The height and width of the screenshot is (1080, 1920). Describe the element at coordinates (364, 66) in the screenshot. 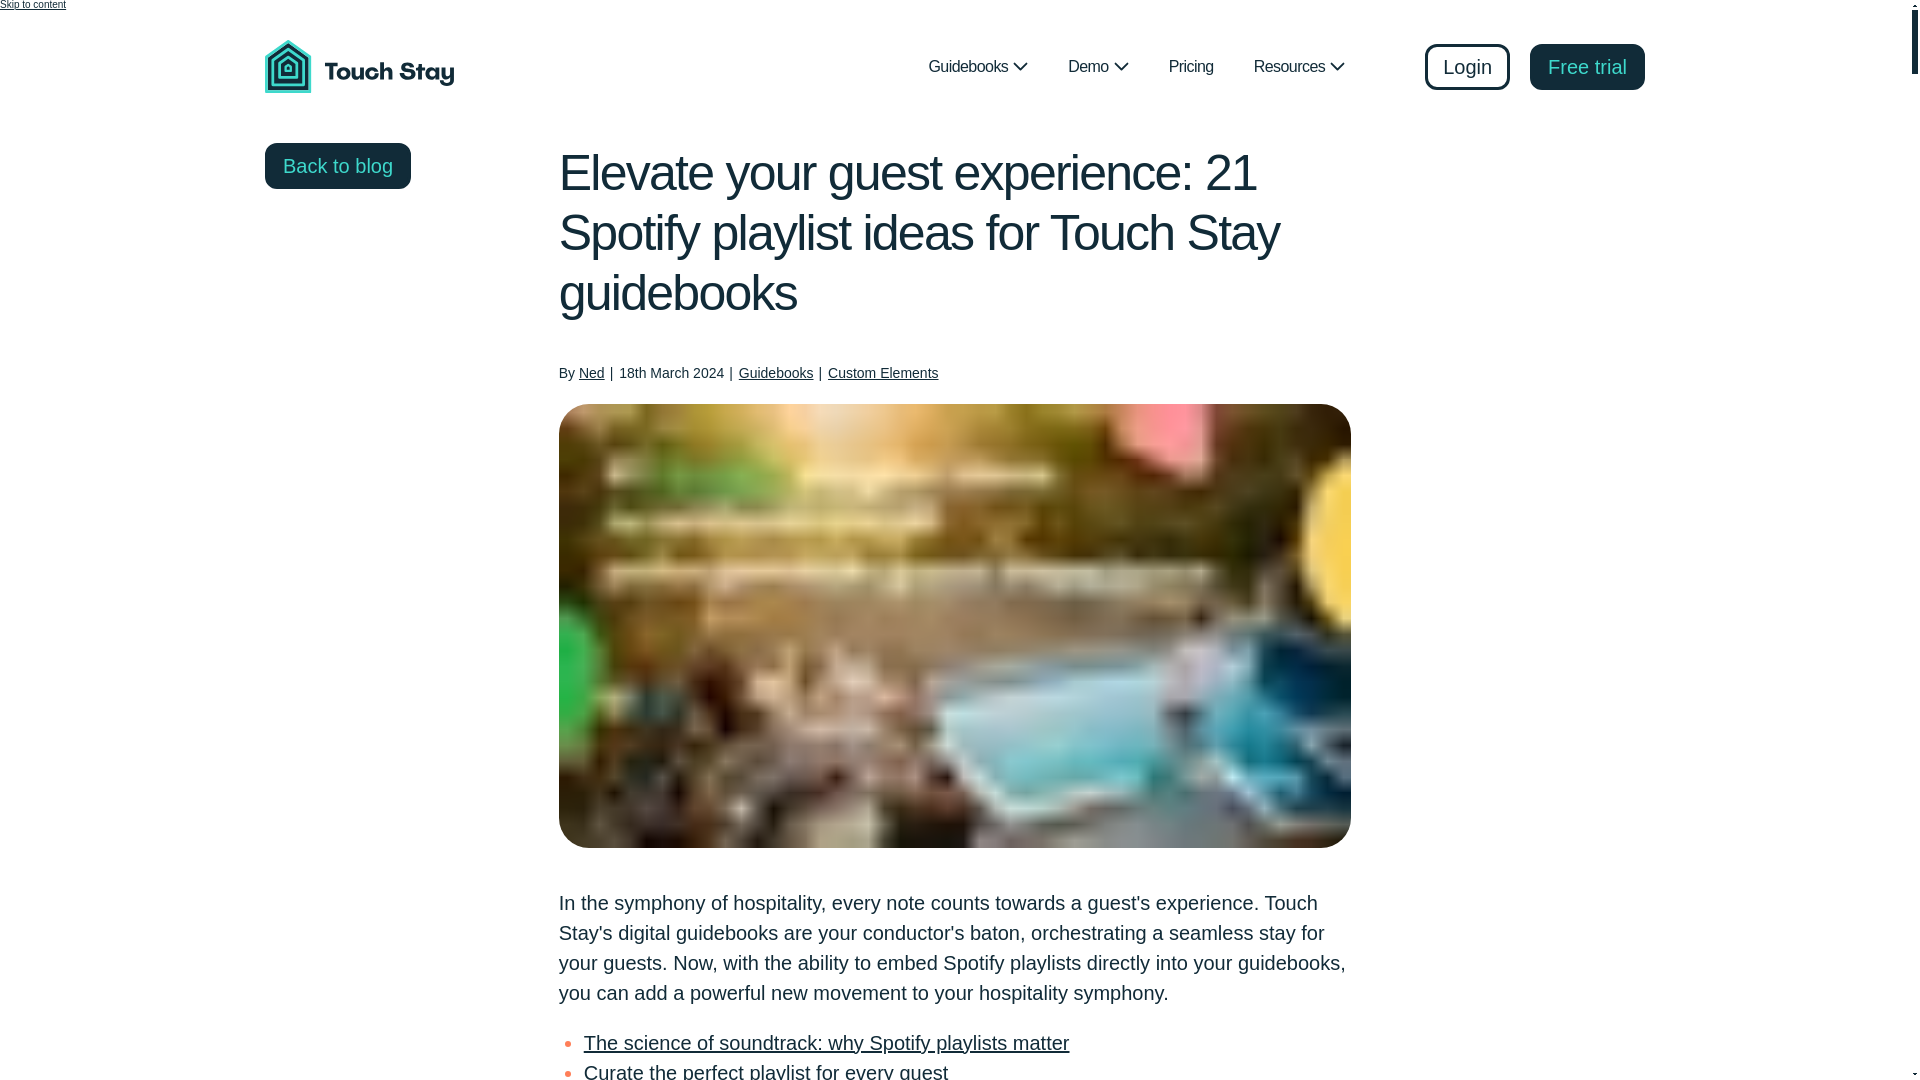

I see `Touch Stay` at that location.